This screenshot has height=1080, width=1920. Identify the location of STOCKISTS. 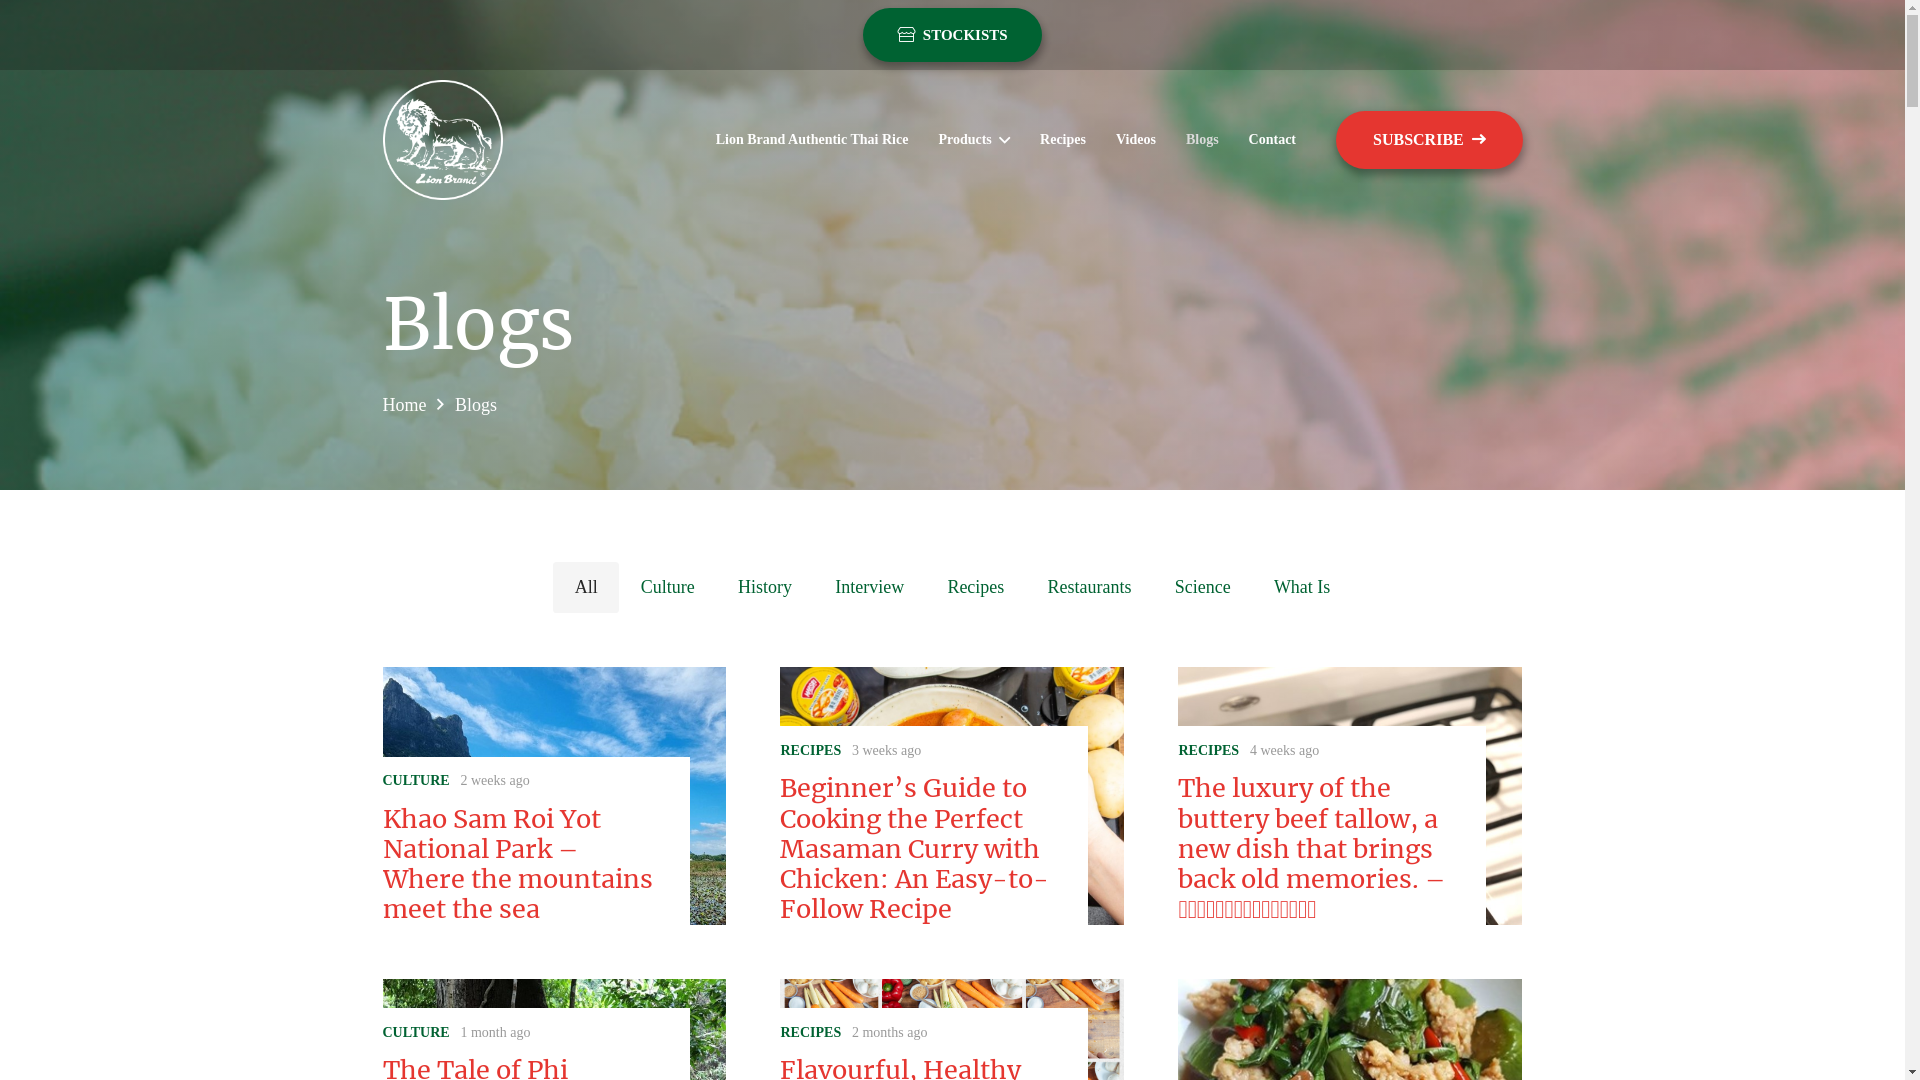
(952, 35).